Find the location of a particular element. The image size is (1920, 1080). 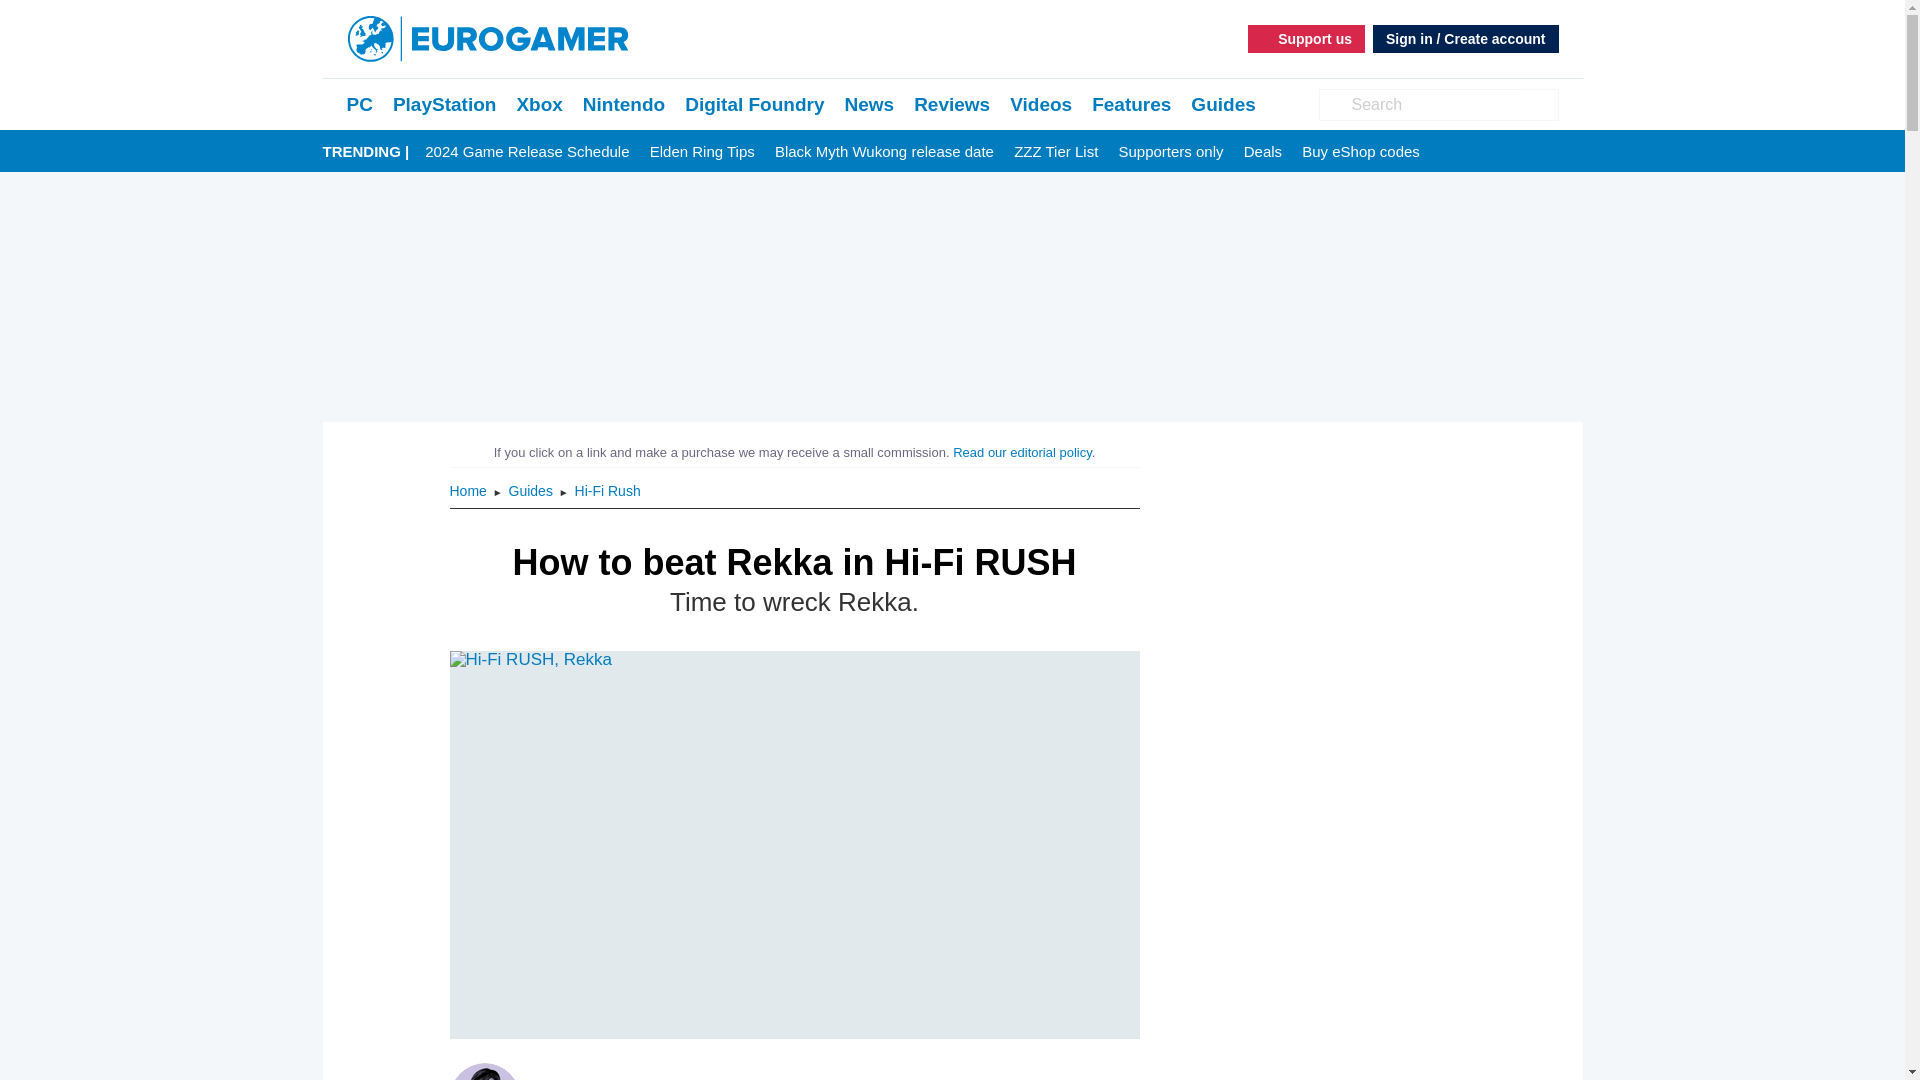

Guides is located at coordinates (1222, 104).